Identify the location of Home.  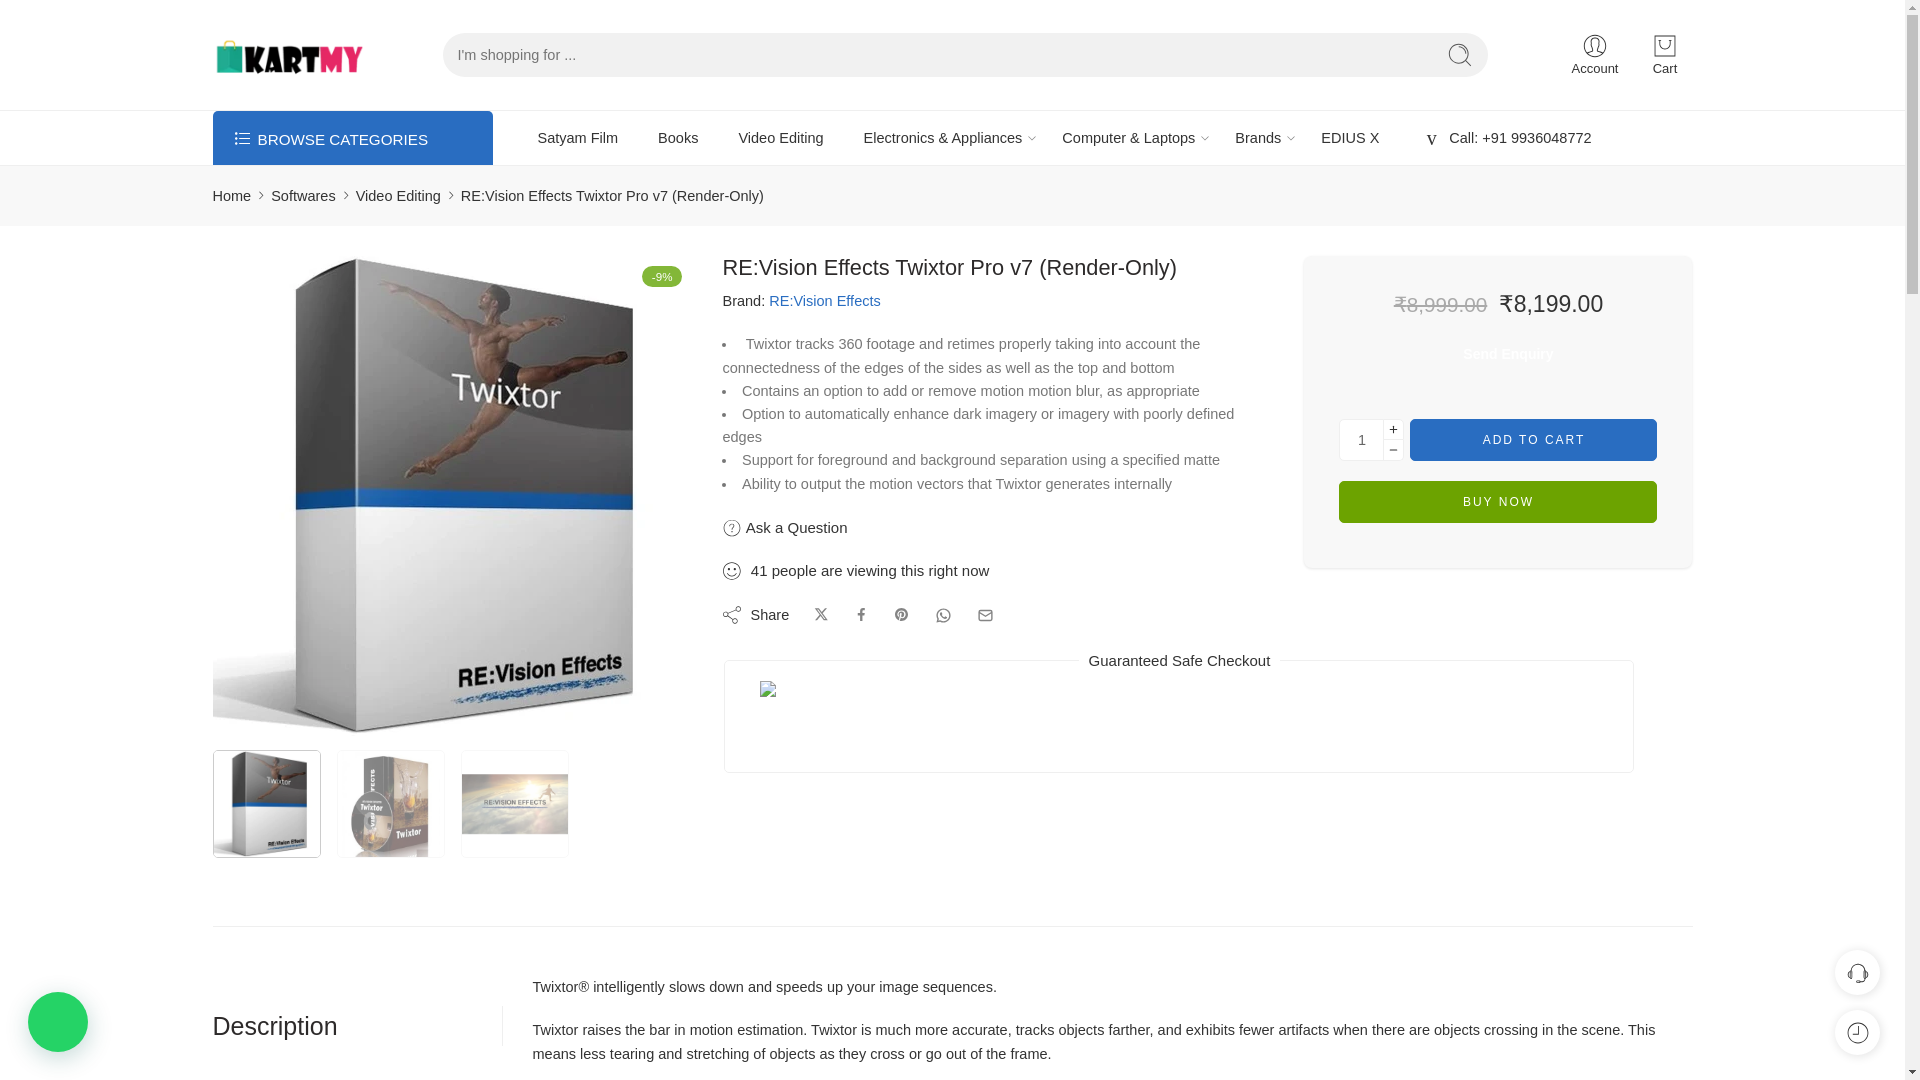
(231, 196).